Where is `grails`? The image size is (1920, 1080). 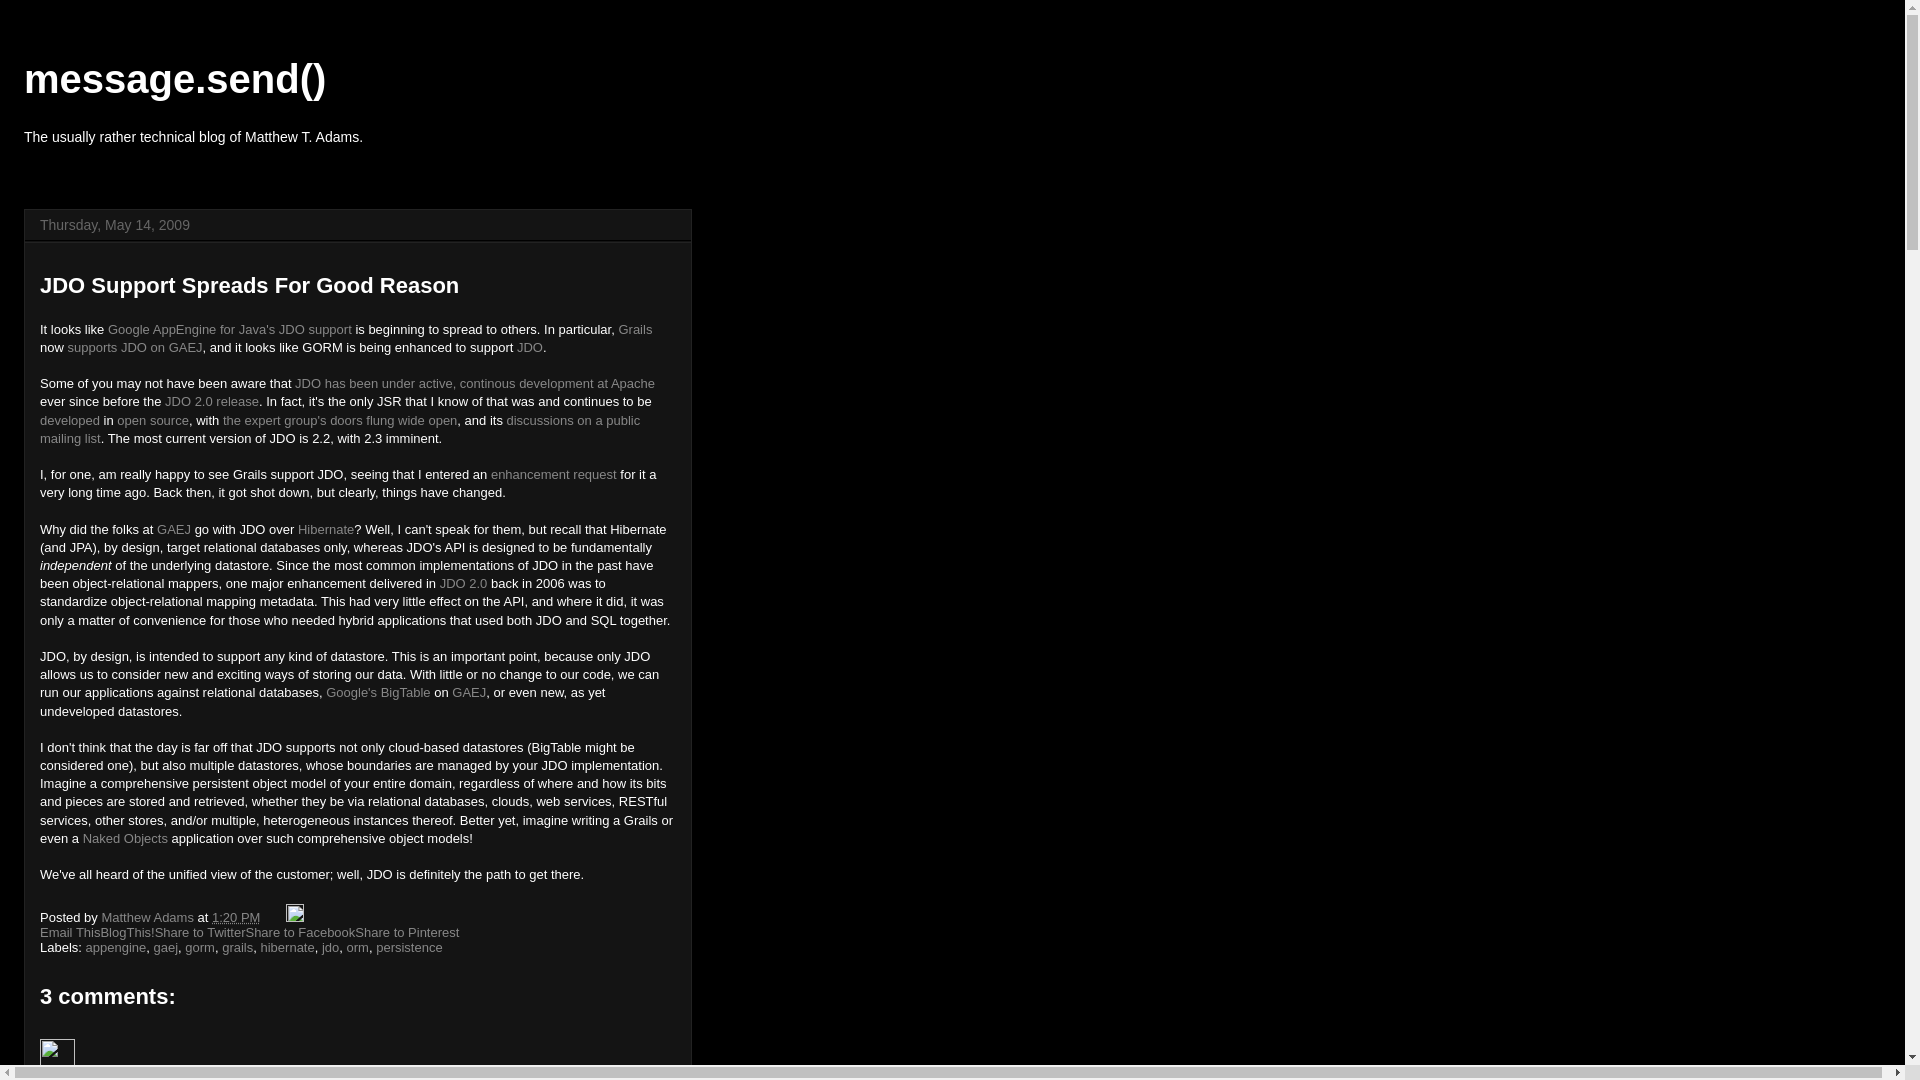 grails is located at coordinates (238, 946).